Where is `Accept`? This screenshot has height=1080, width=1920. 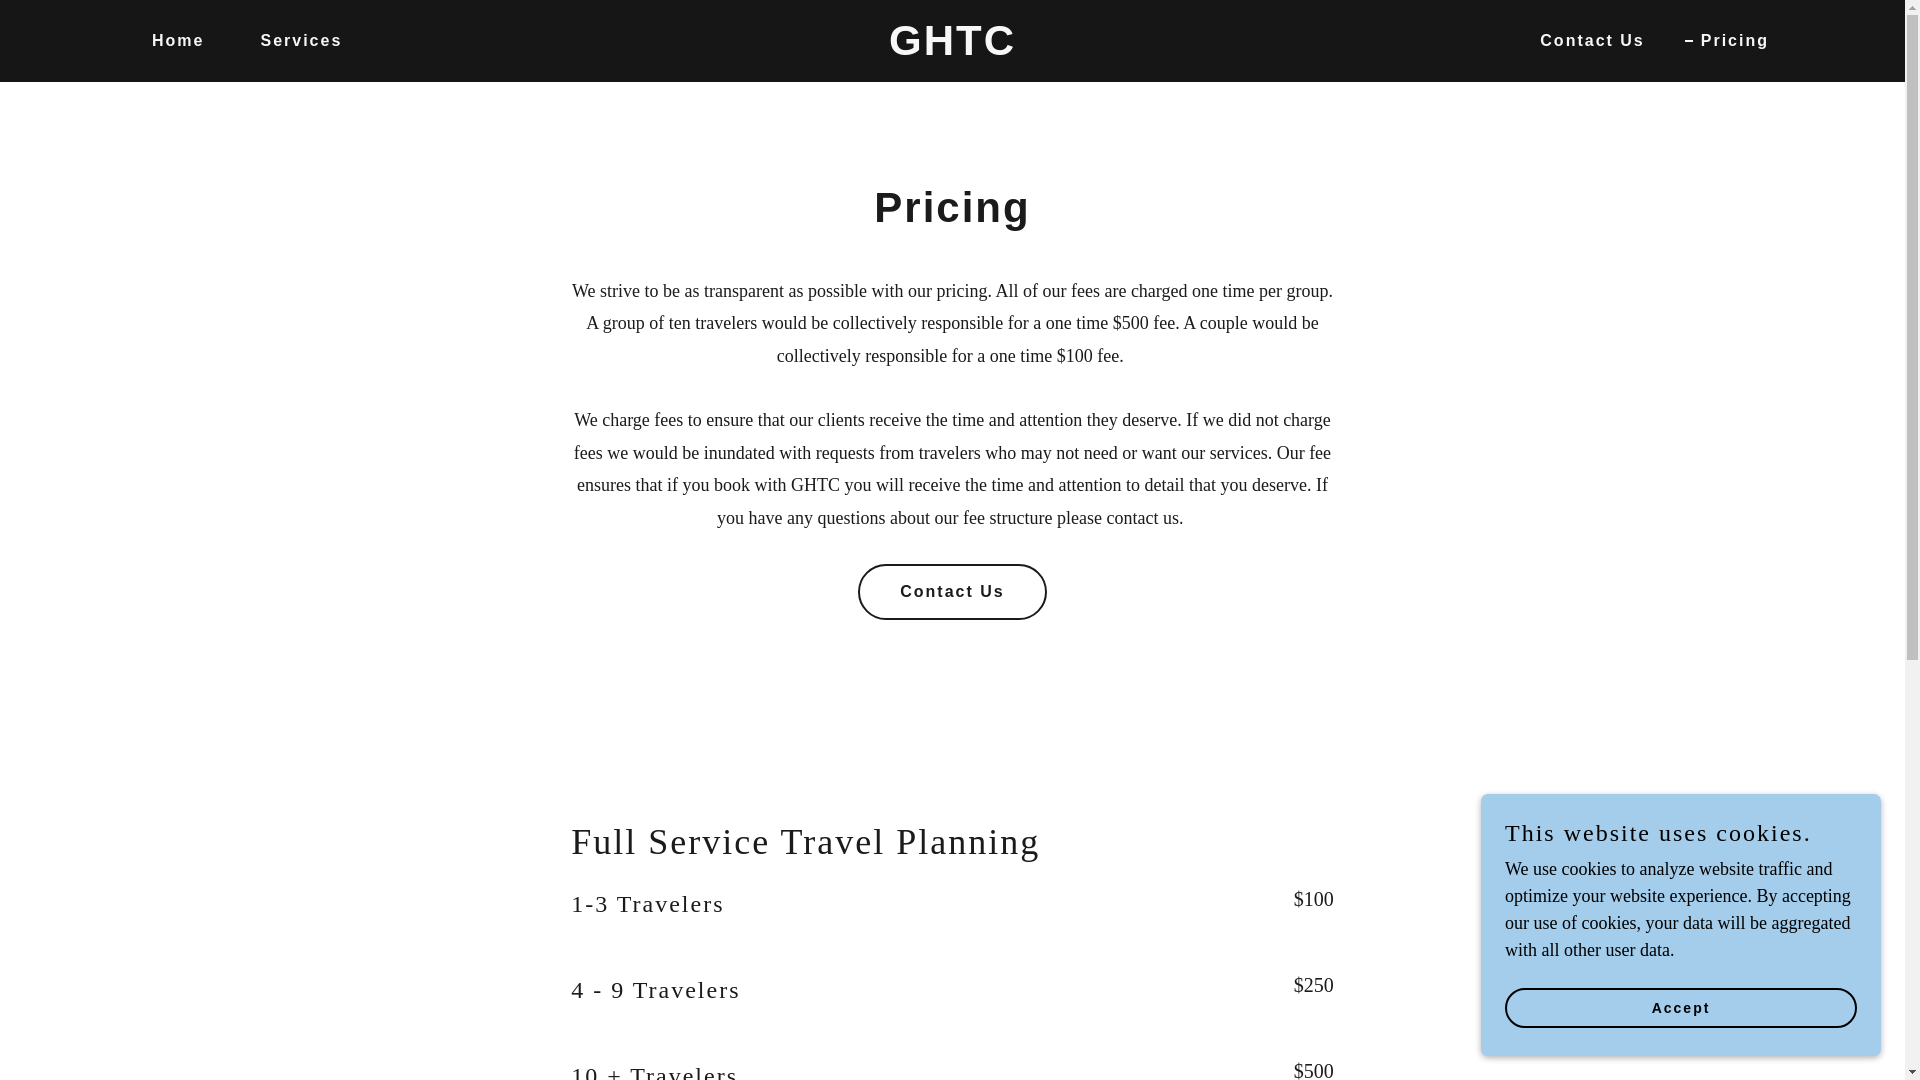 Accept is located at coordinates (1680, 1008).